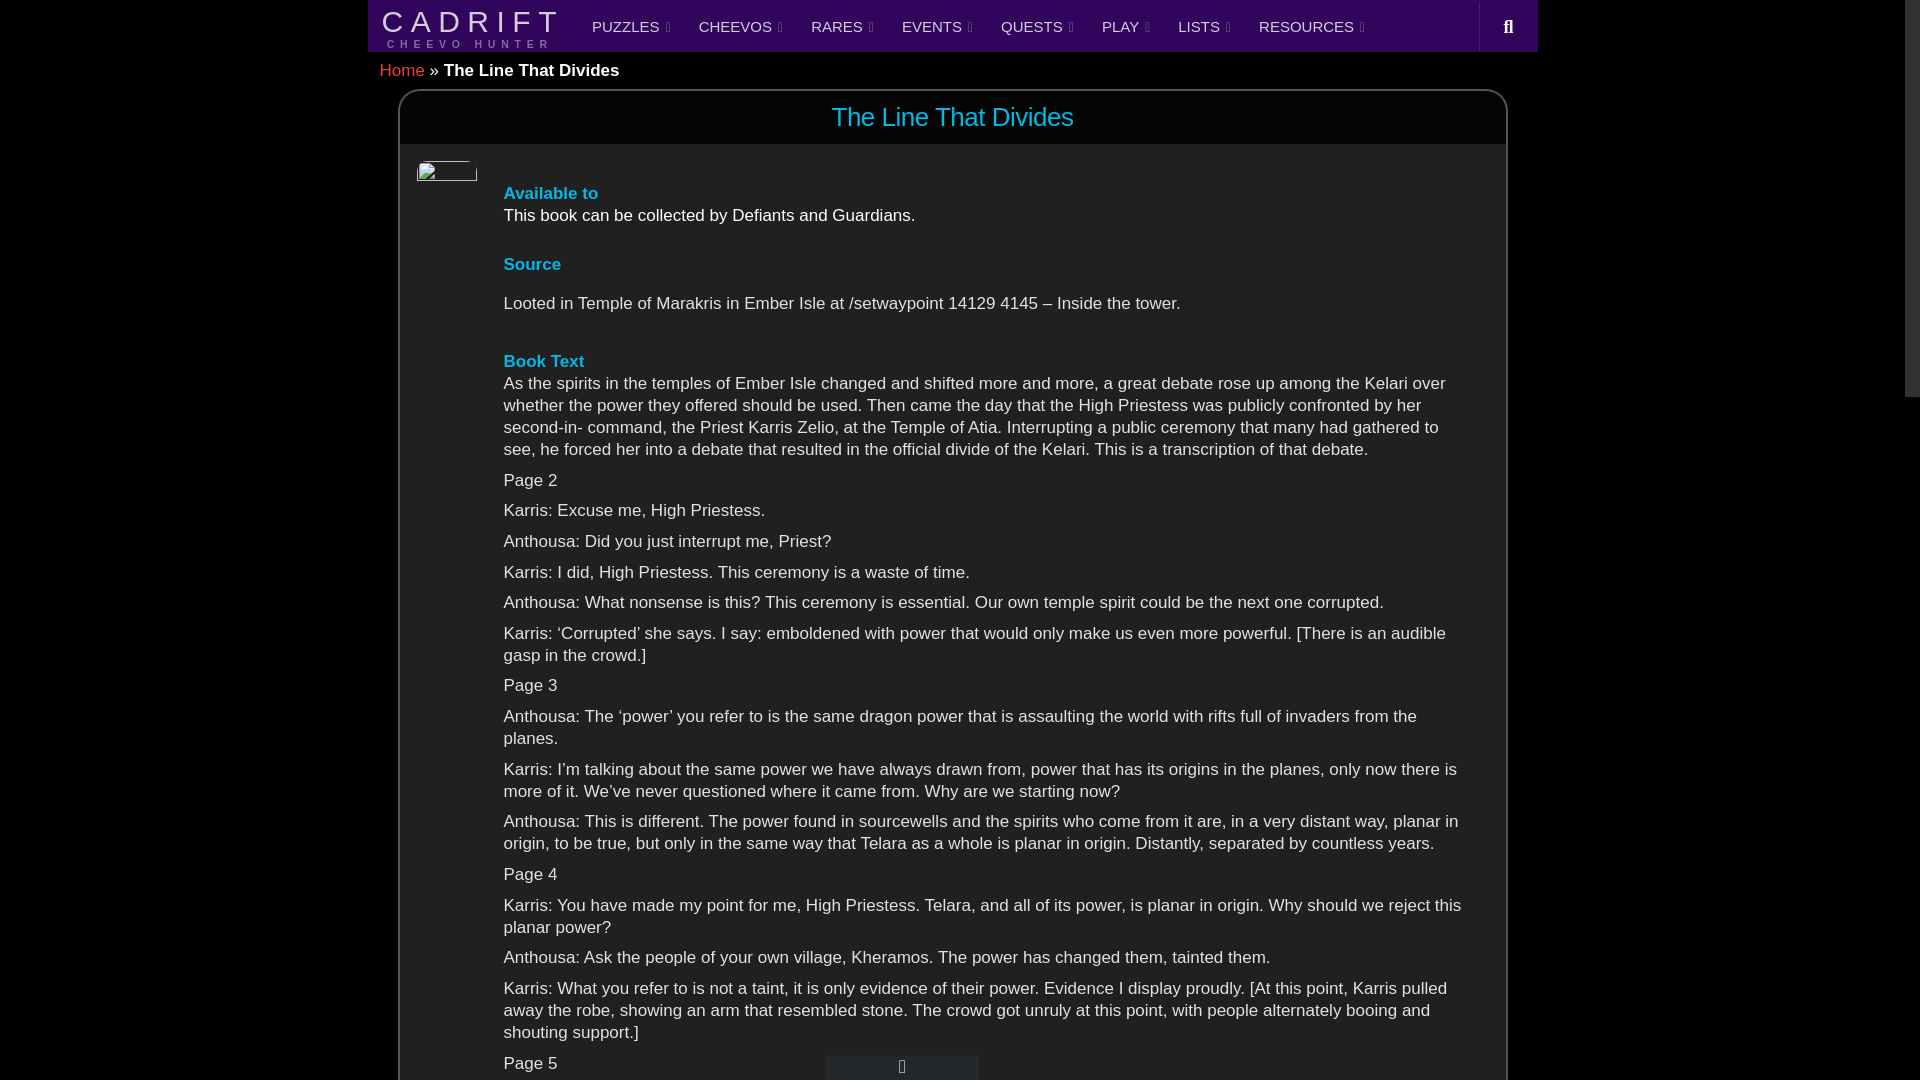  Describe the element at coordinates (474, 26) in the screenshot. I see `CADRIFT` at that location.